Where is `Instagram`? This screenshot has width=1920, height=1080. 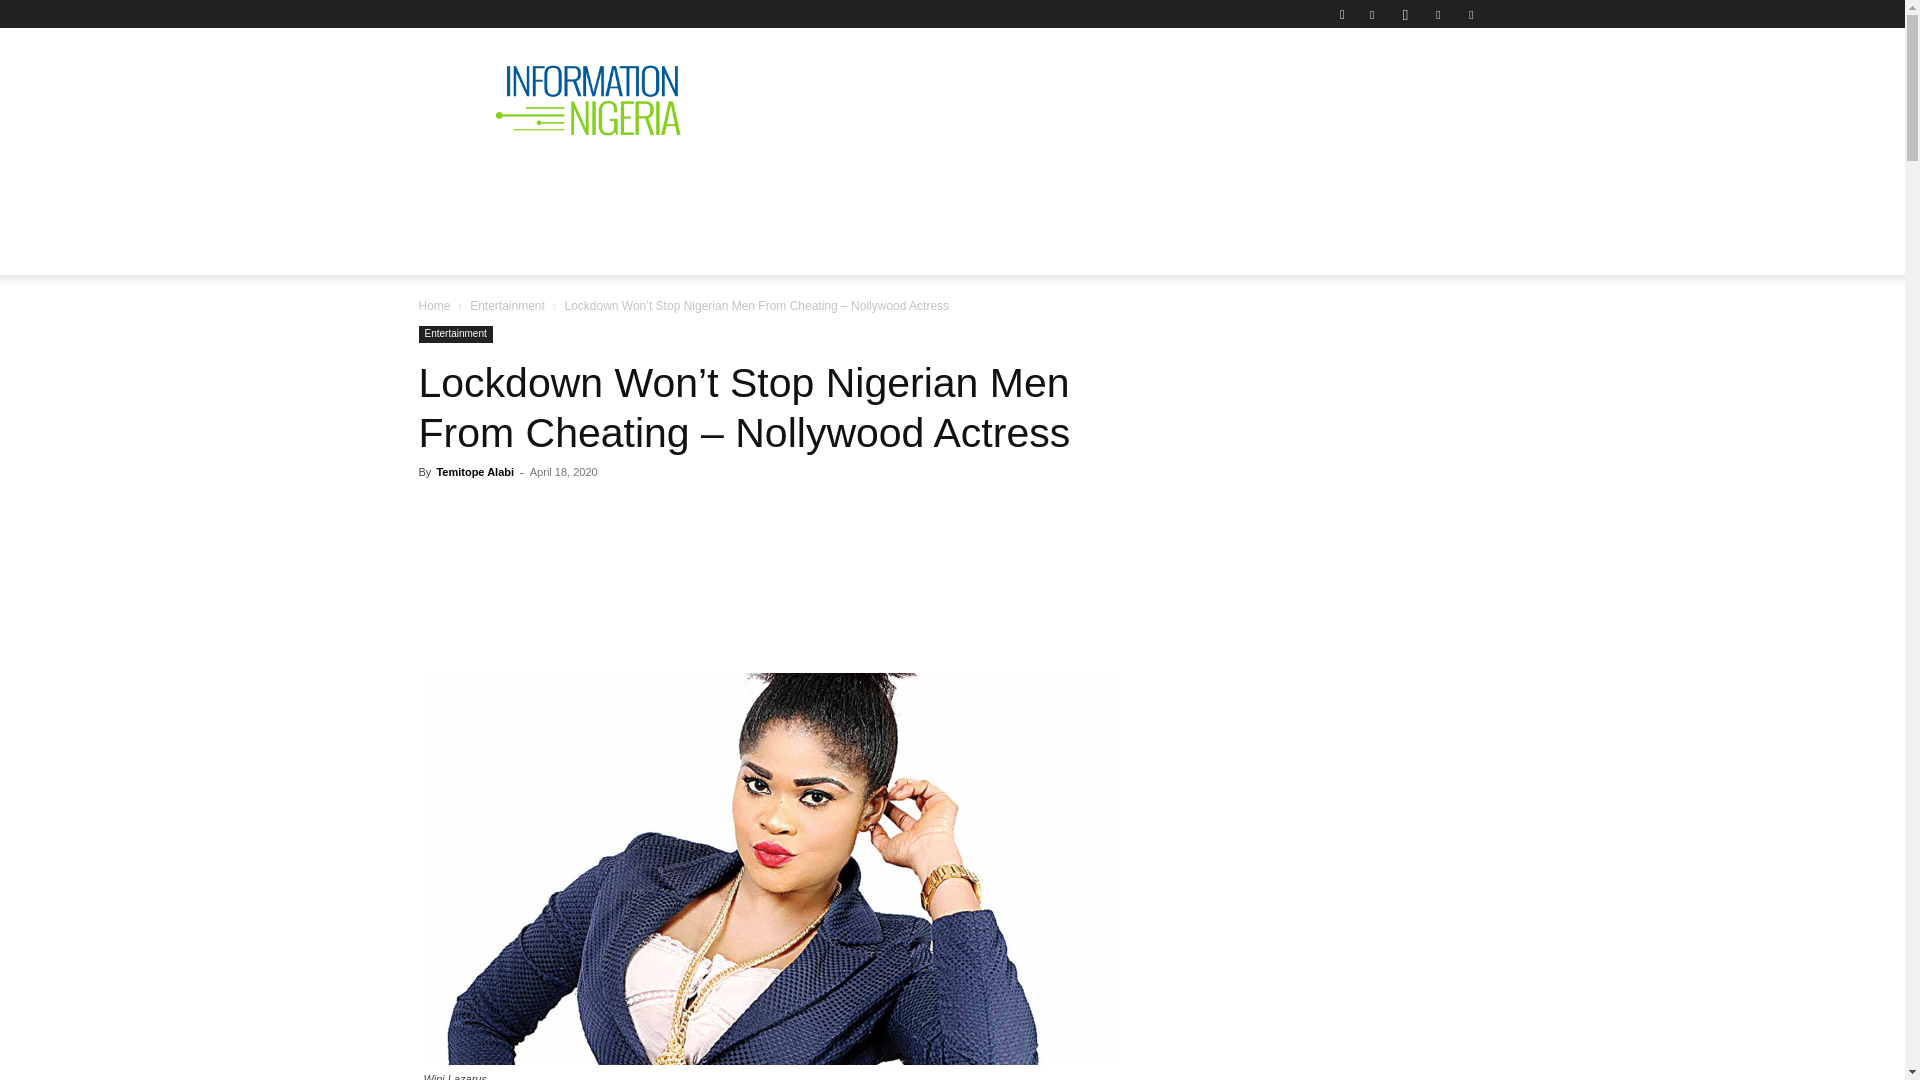
Instagram is located at coordinates (1405, 14).